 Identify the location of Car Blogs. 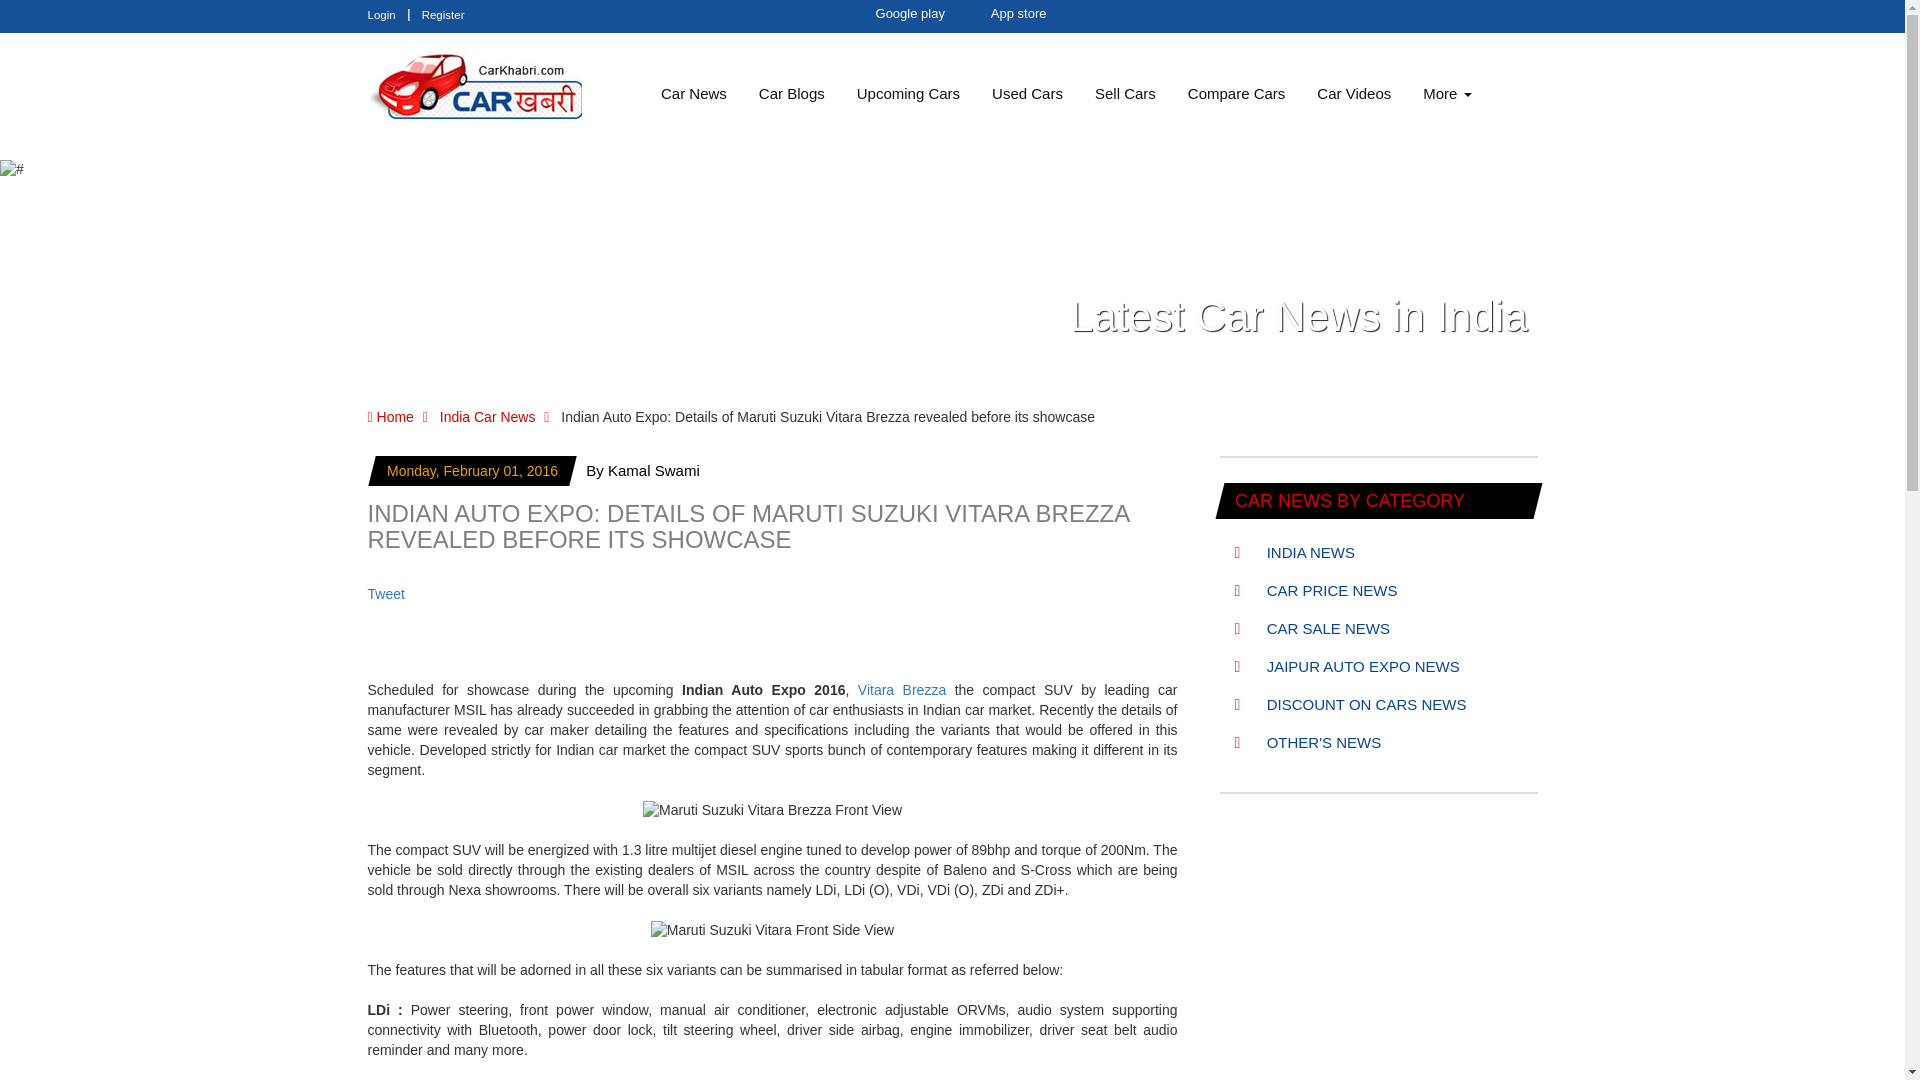
(792, 94).